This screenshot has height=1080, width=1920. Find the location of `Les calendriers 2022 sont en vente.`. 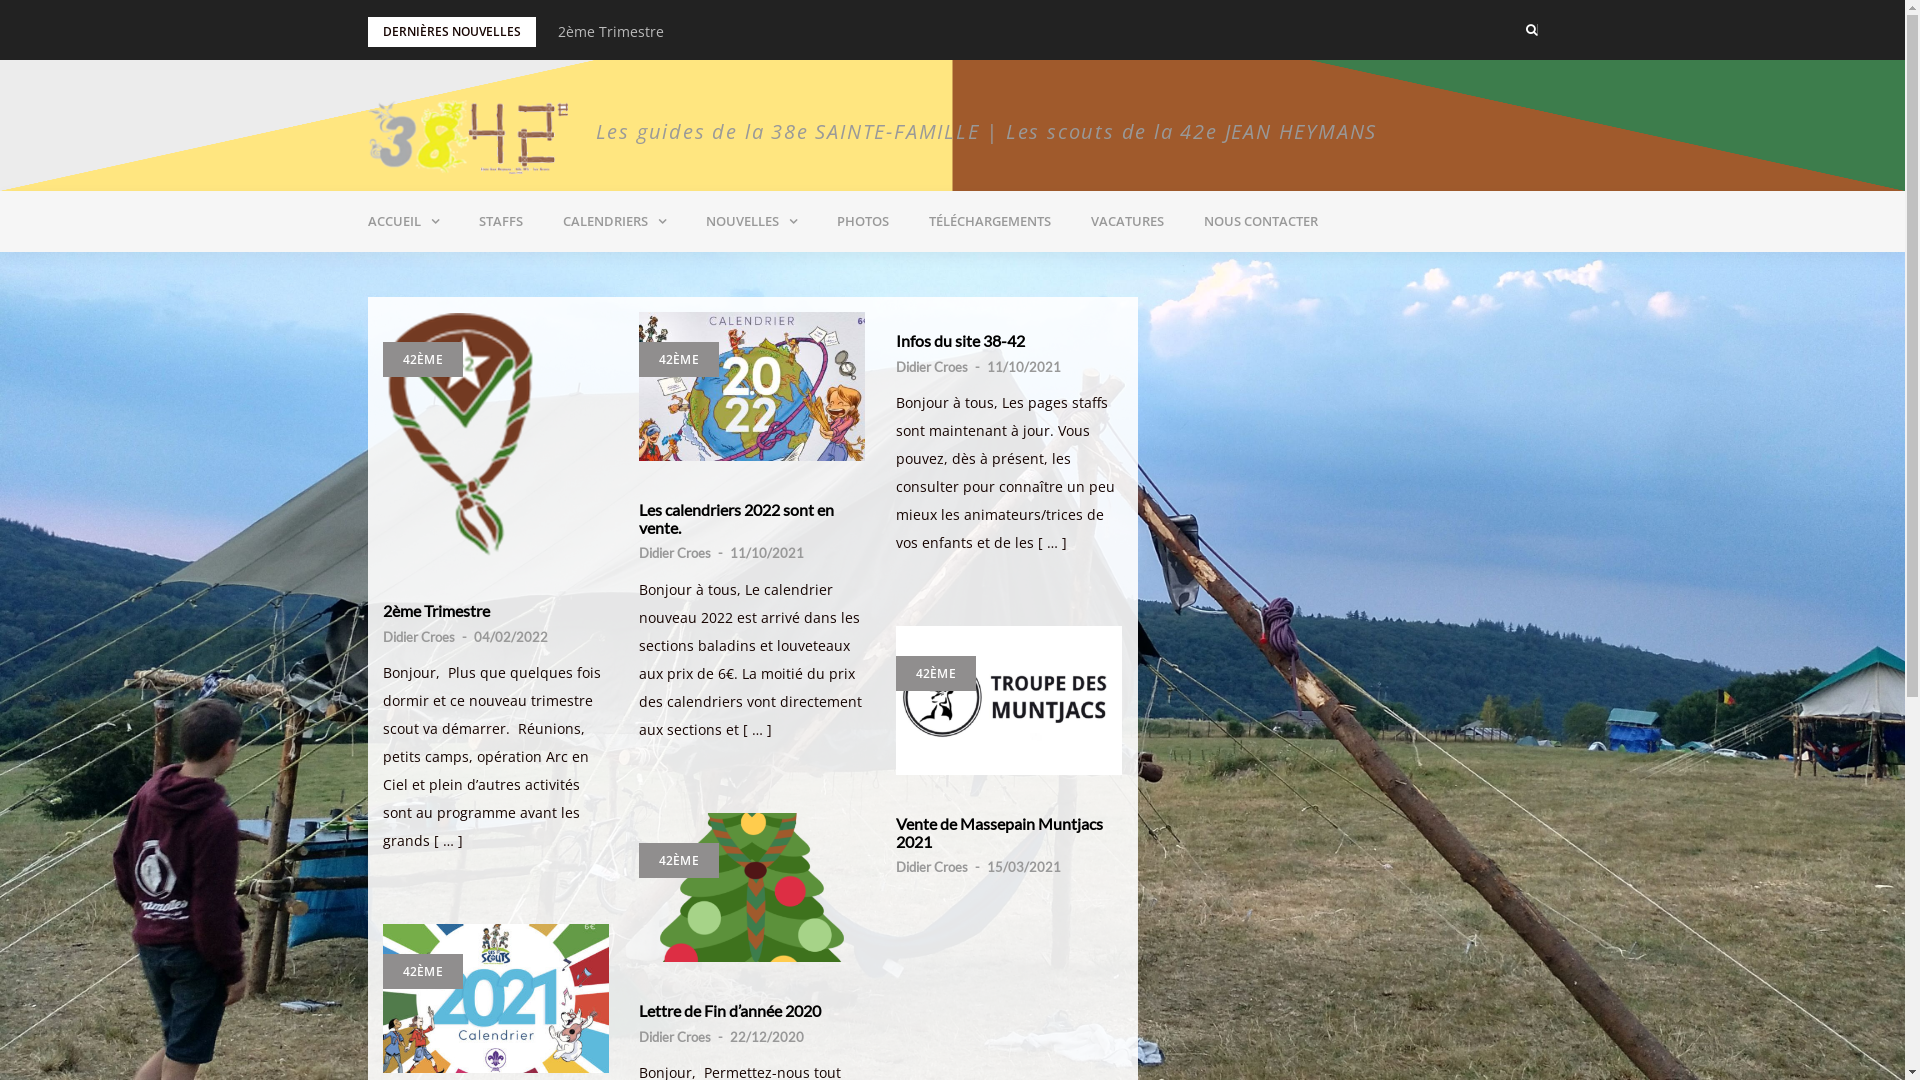

Les calendriers 2022 sont en vente. is located at coordinates (752, 518).